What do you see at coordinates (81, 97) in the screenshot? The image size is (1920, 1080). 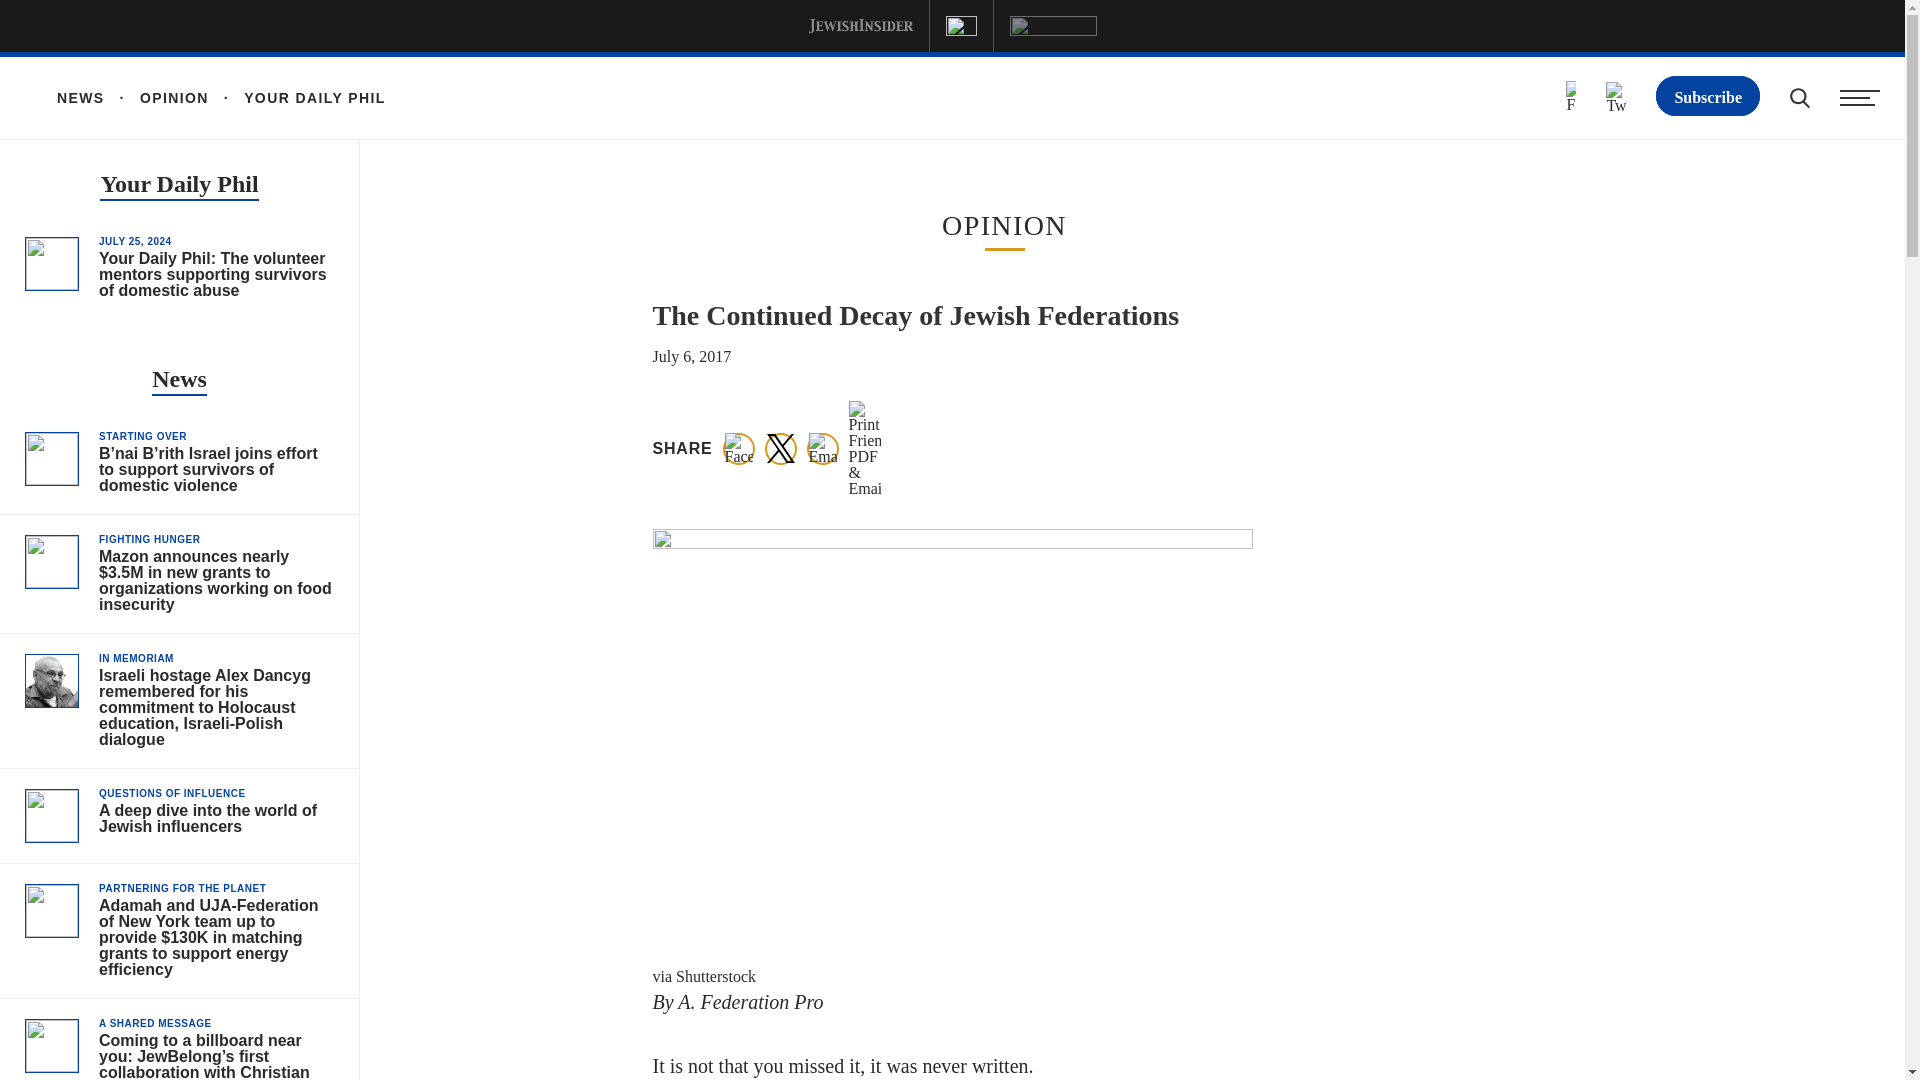 I see `NEWS` at bounding box center [81, 97].